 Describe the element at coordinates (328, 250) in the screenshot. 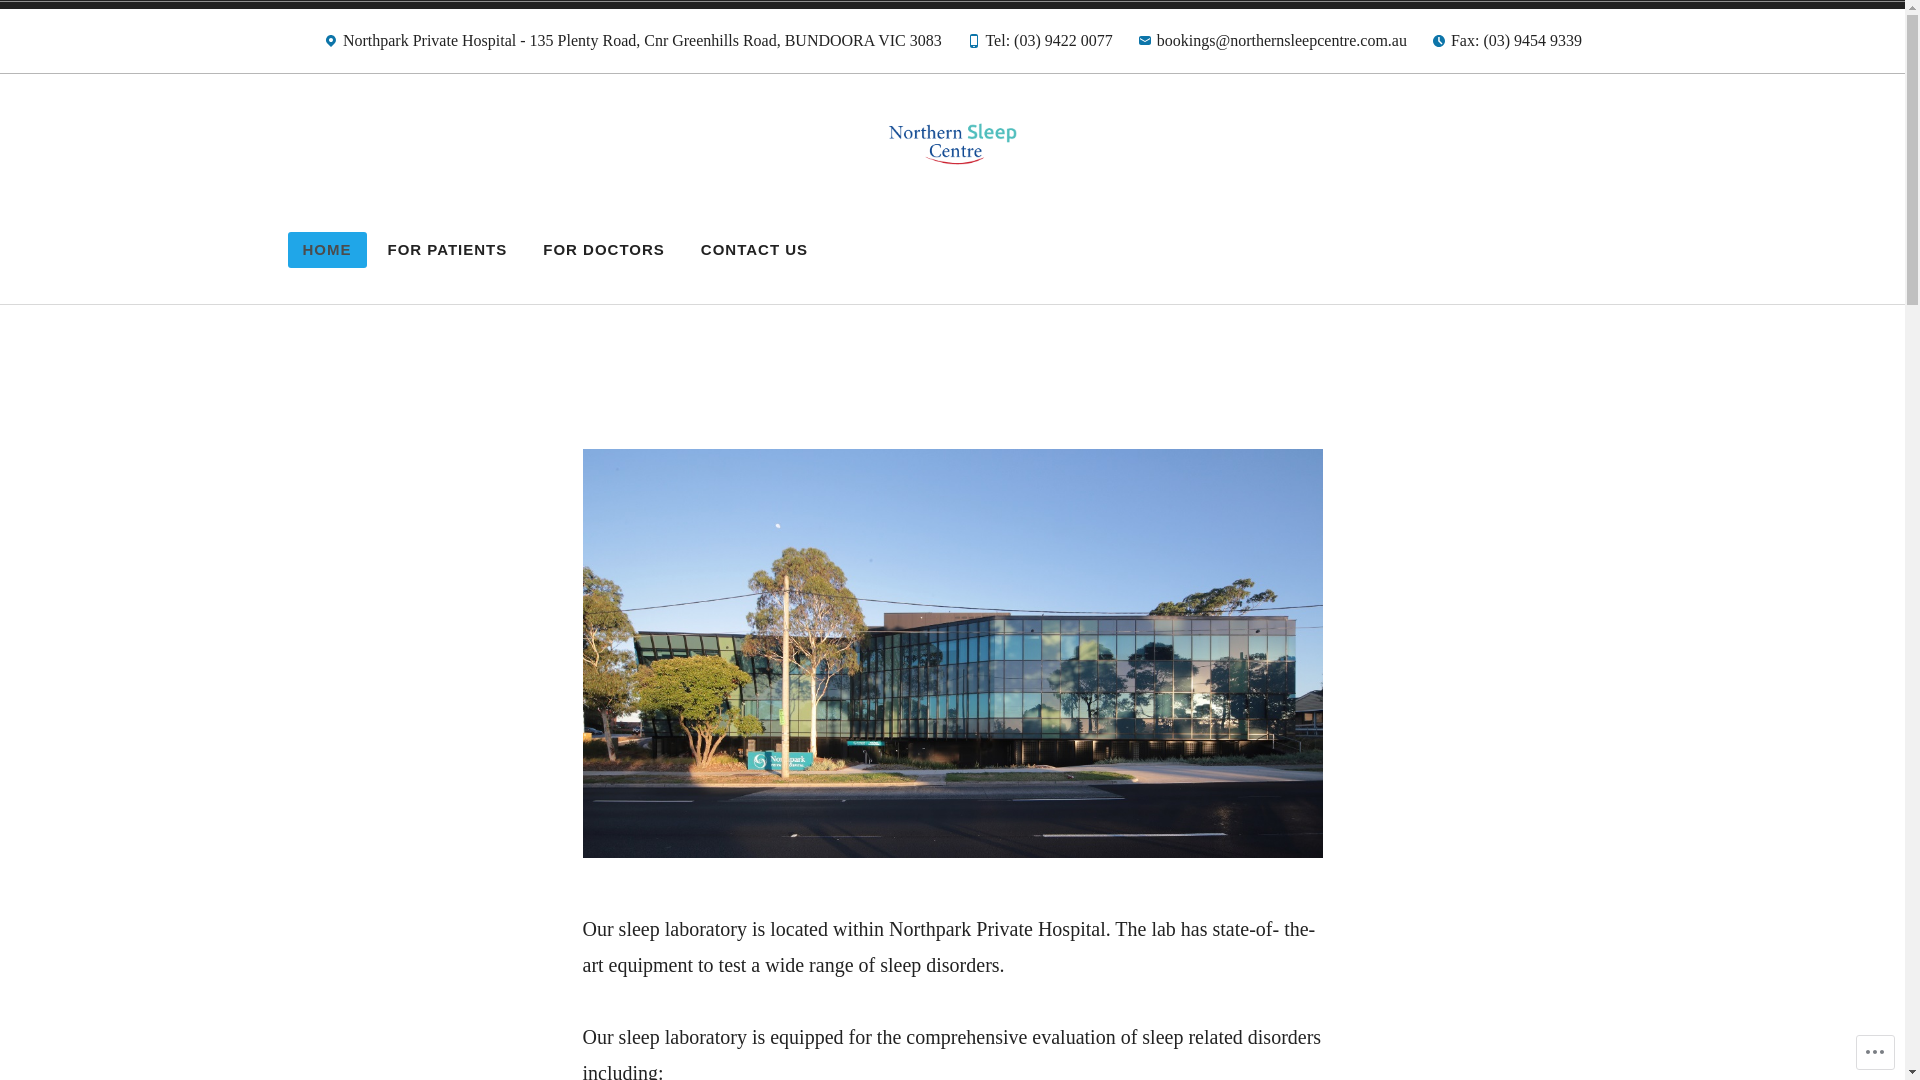

I see `HOME` at that location.